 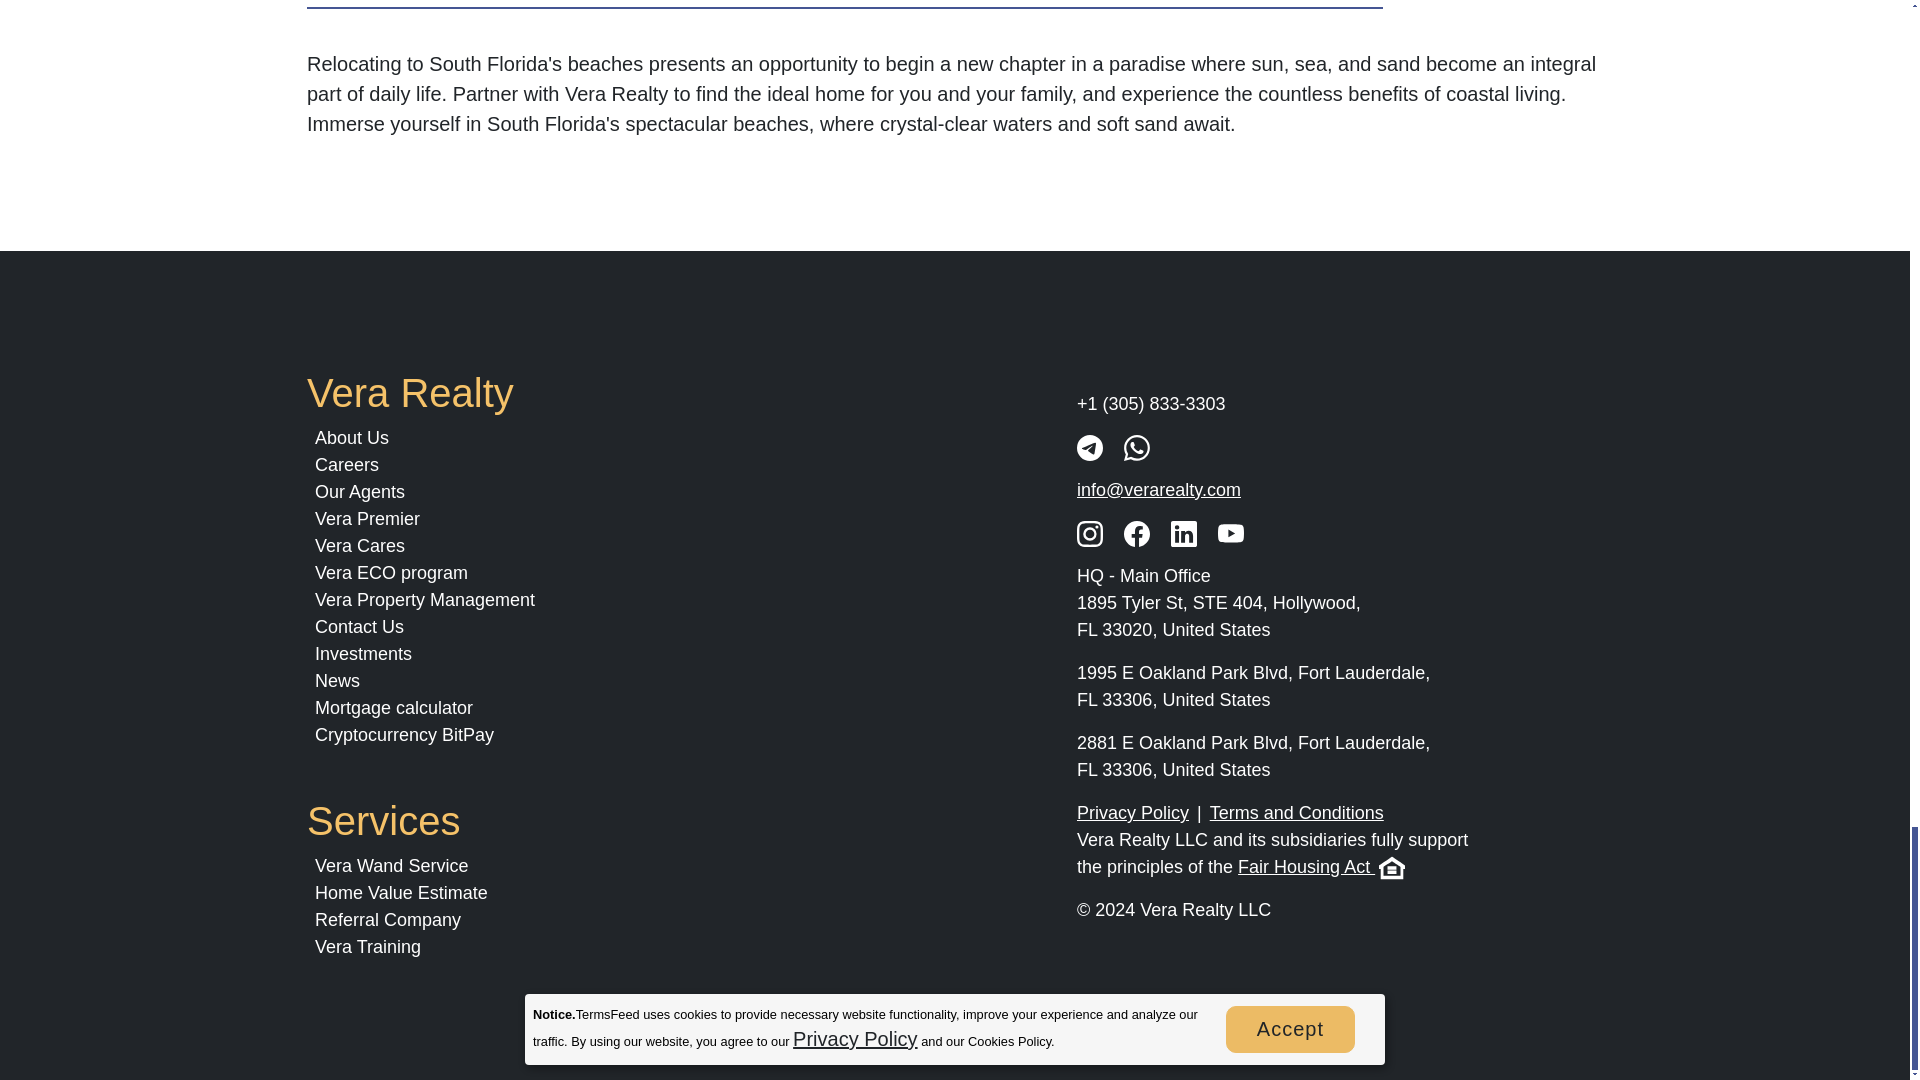 I want to click on Vera Cares, so click(x=360, y=546).